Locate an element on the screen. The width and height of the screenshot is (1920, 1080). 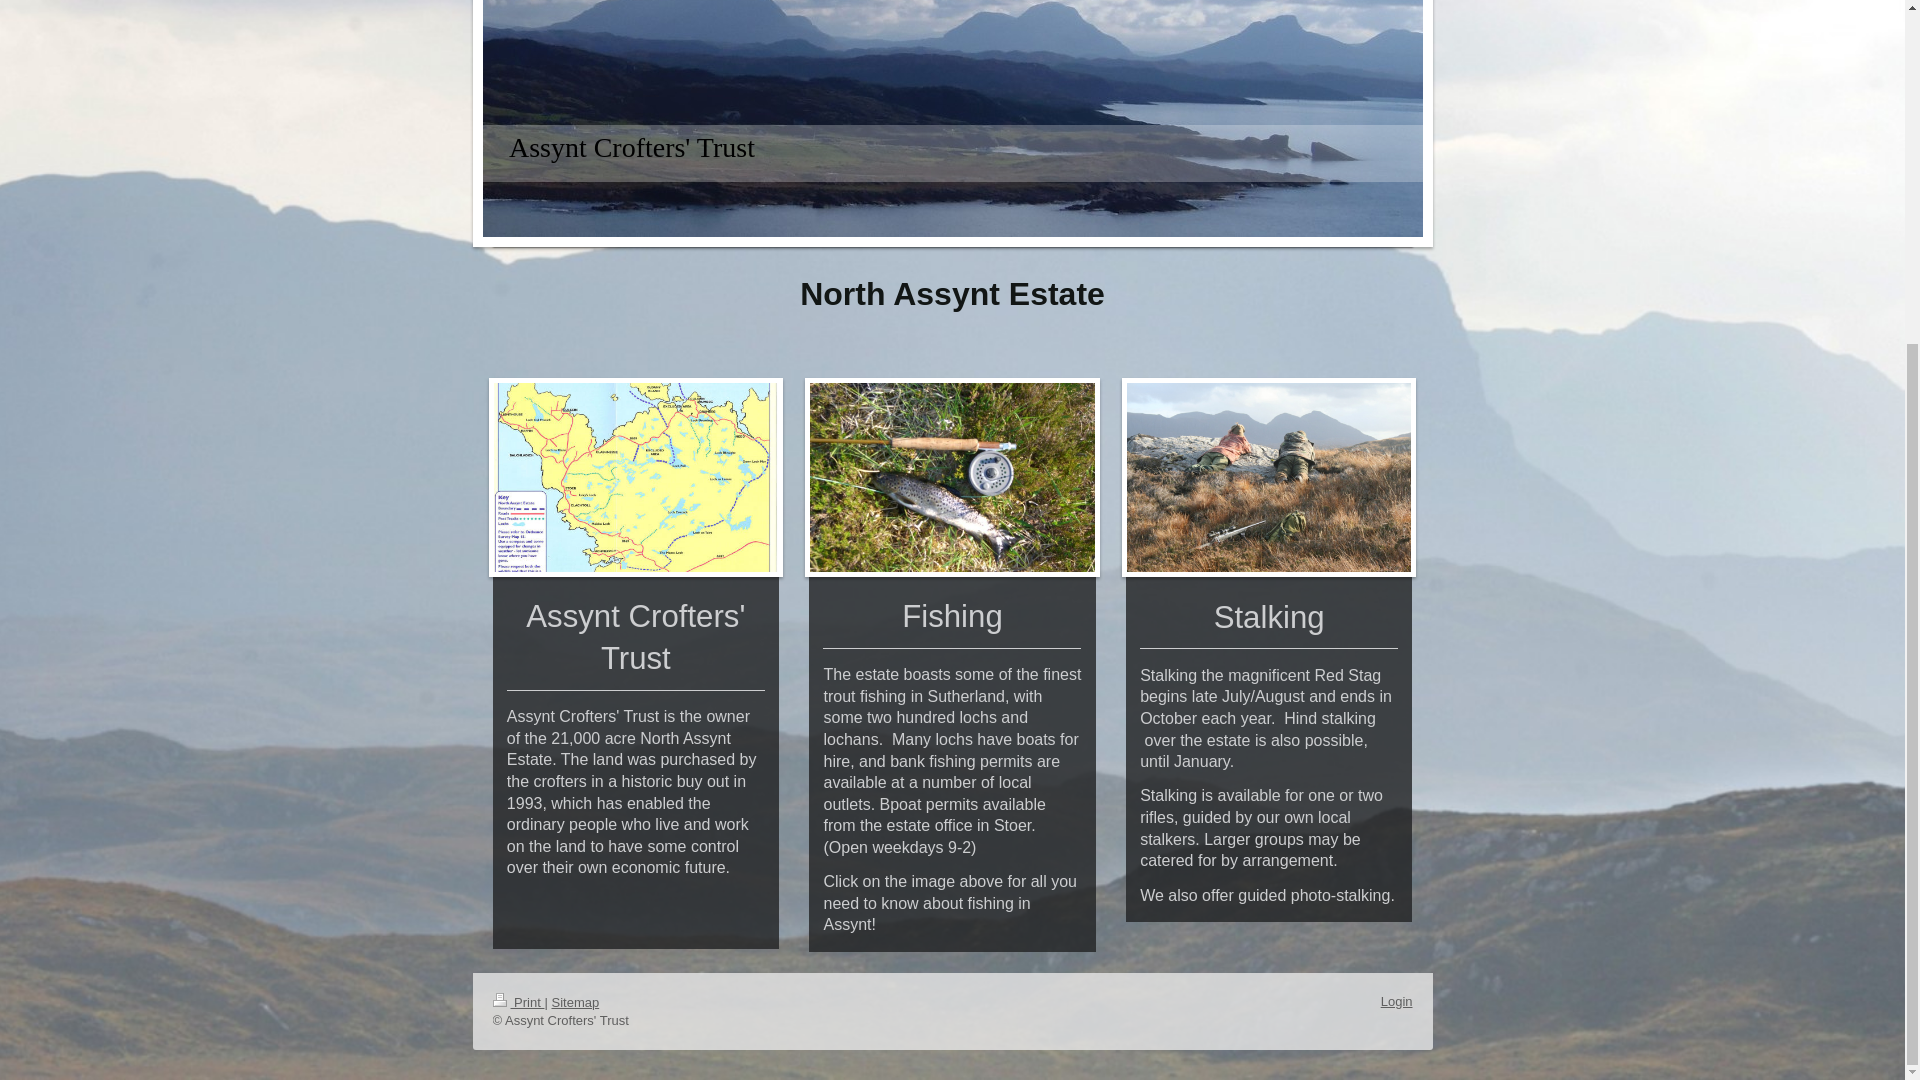
Assynt Crofters' Trust is located at coordinates (631, 146).